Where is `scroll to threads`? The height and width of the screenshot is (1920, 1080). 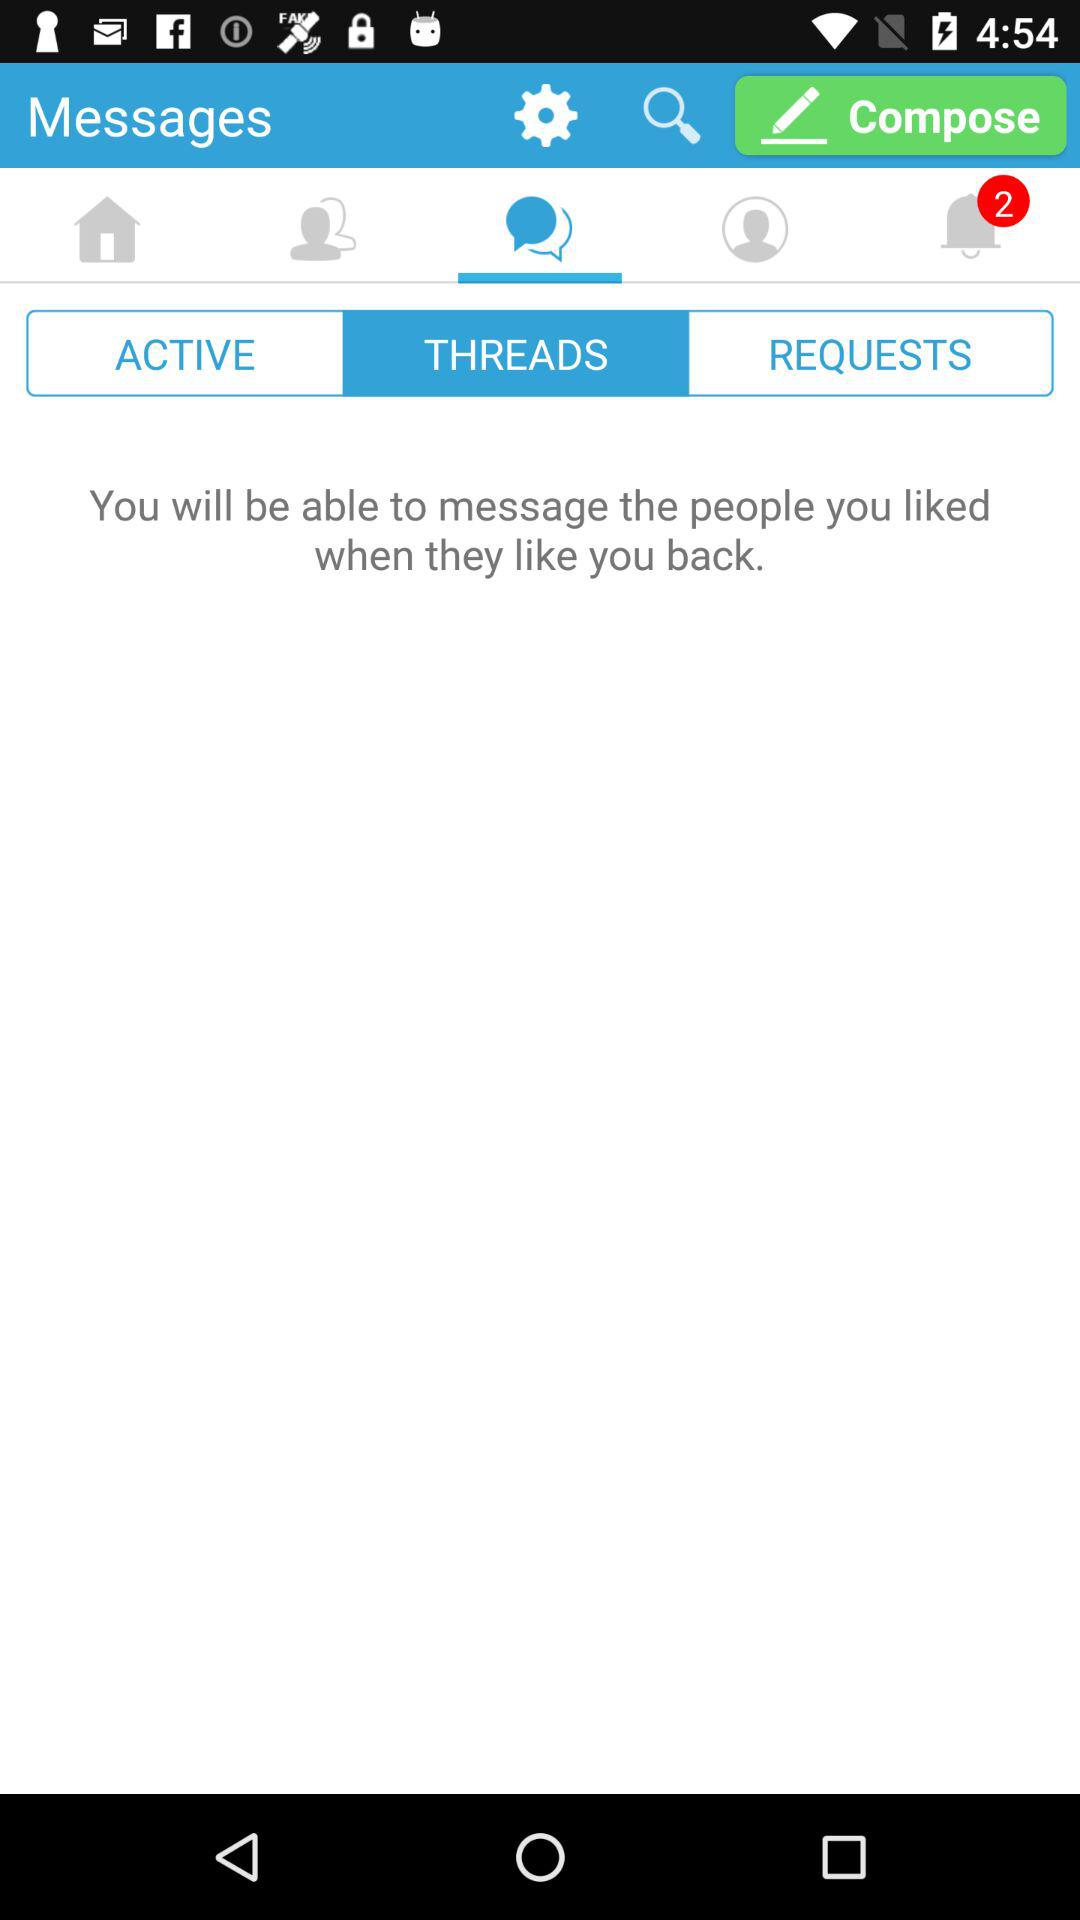 scroll to threads is located at coordinates (516, 352).